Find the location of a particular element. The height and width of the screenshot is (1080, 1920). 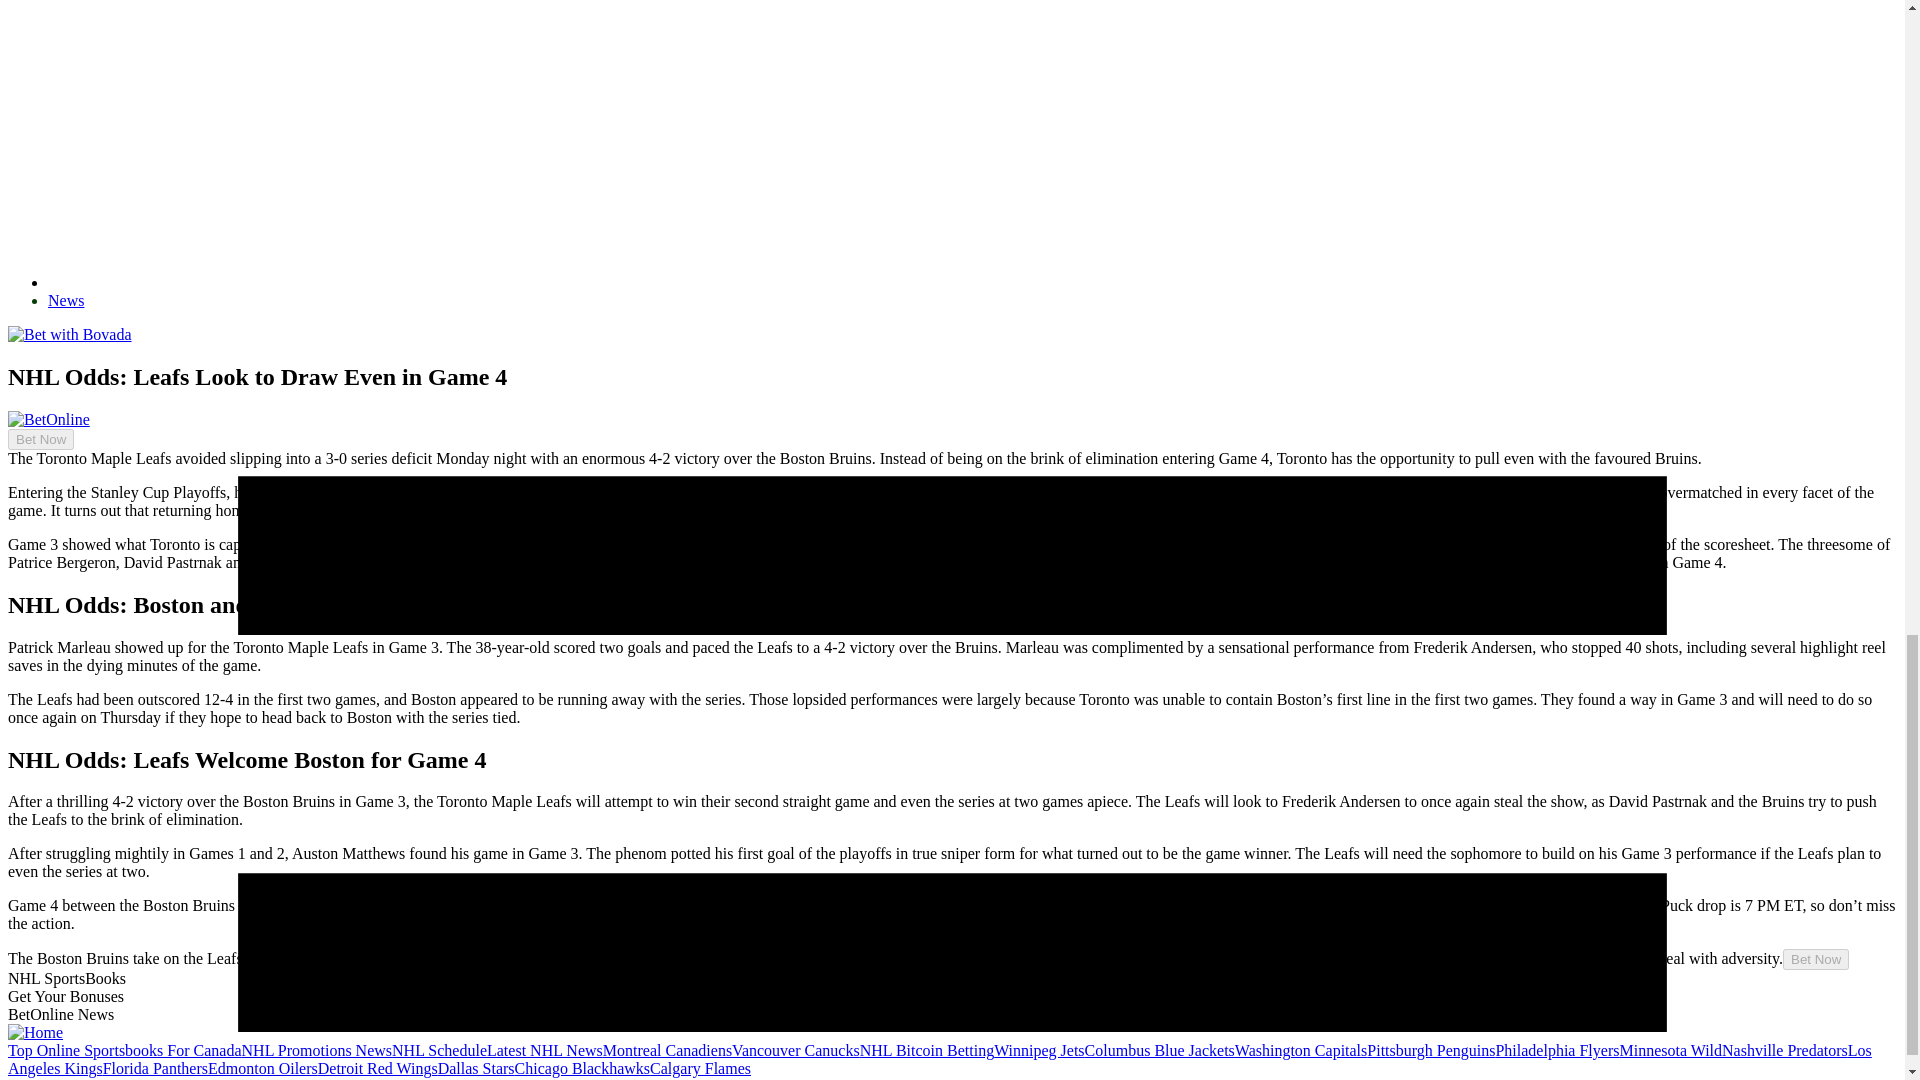

NHL Schedule is located at coordinates (439, 1050).